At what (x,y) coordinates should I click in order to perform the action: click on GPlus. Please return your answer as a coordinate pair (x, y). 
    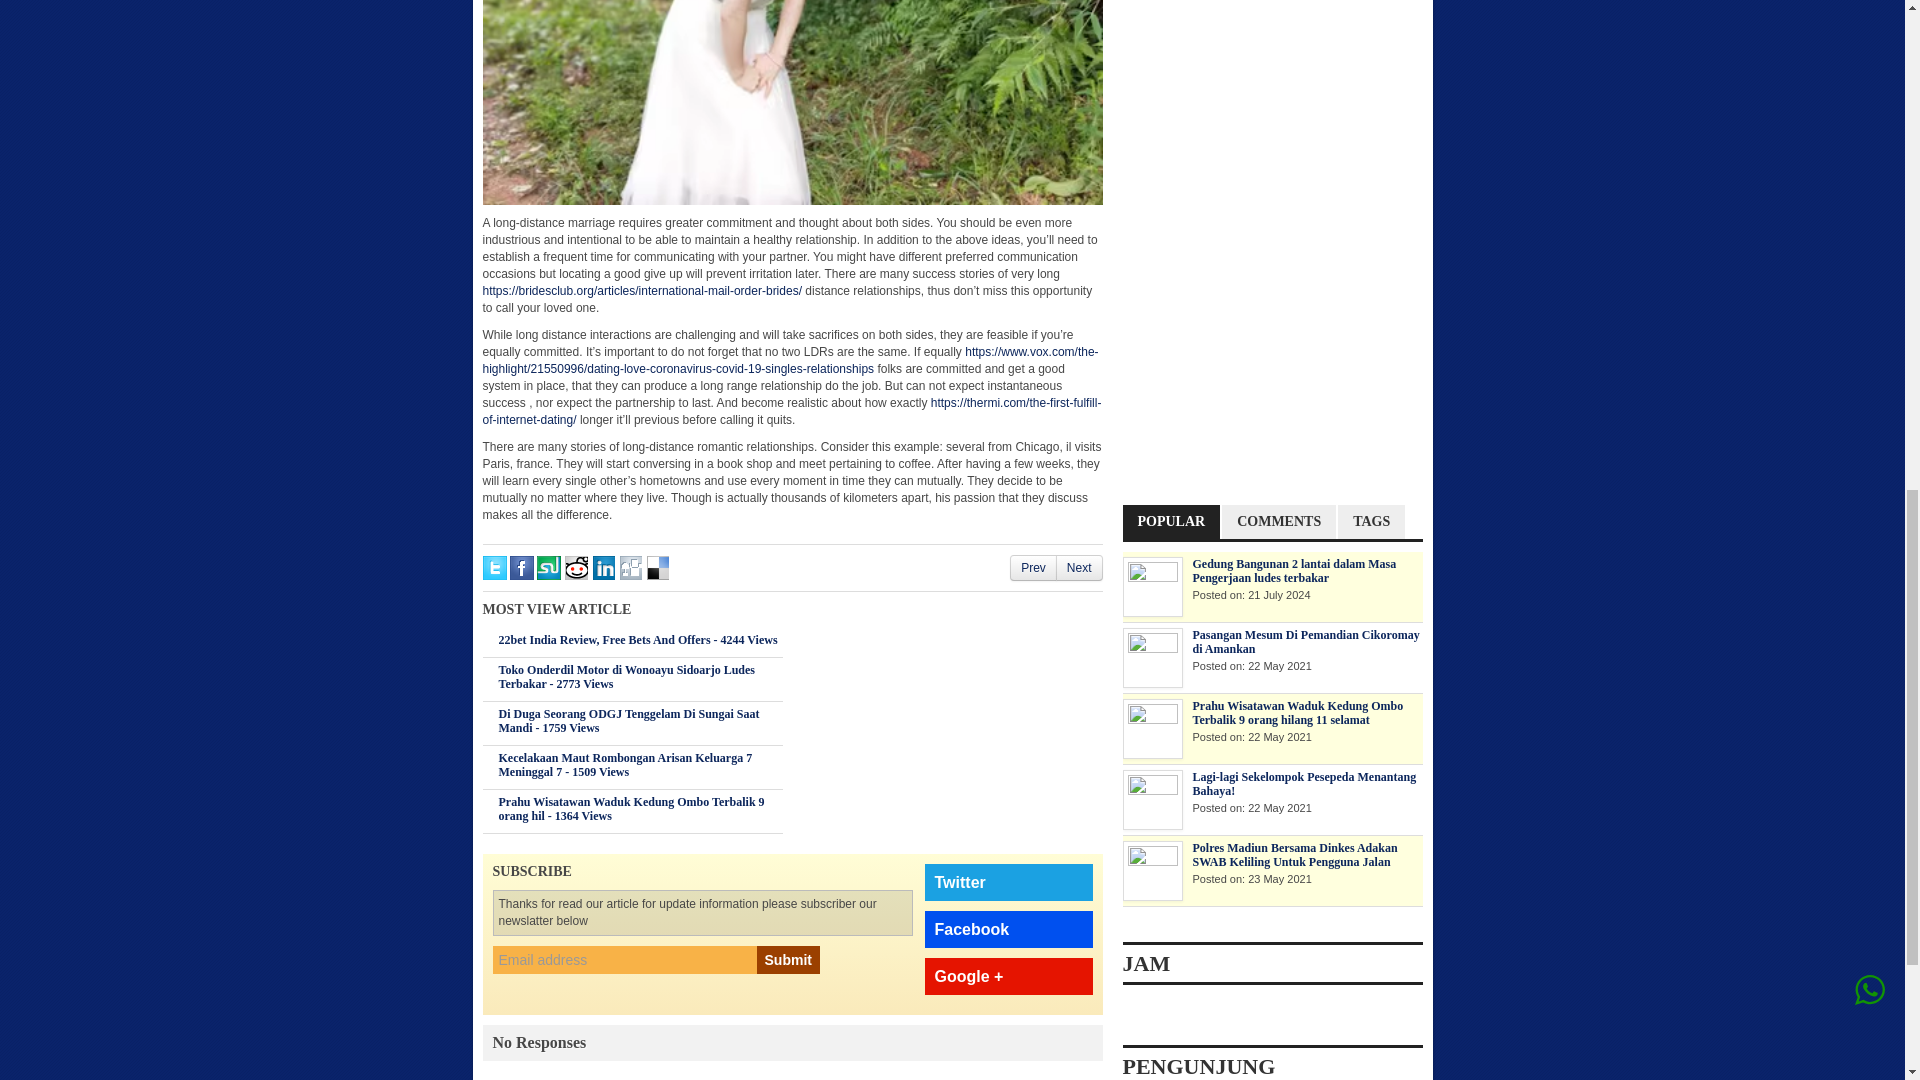
    Looking at the image, I should click on (1008, 976).